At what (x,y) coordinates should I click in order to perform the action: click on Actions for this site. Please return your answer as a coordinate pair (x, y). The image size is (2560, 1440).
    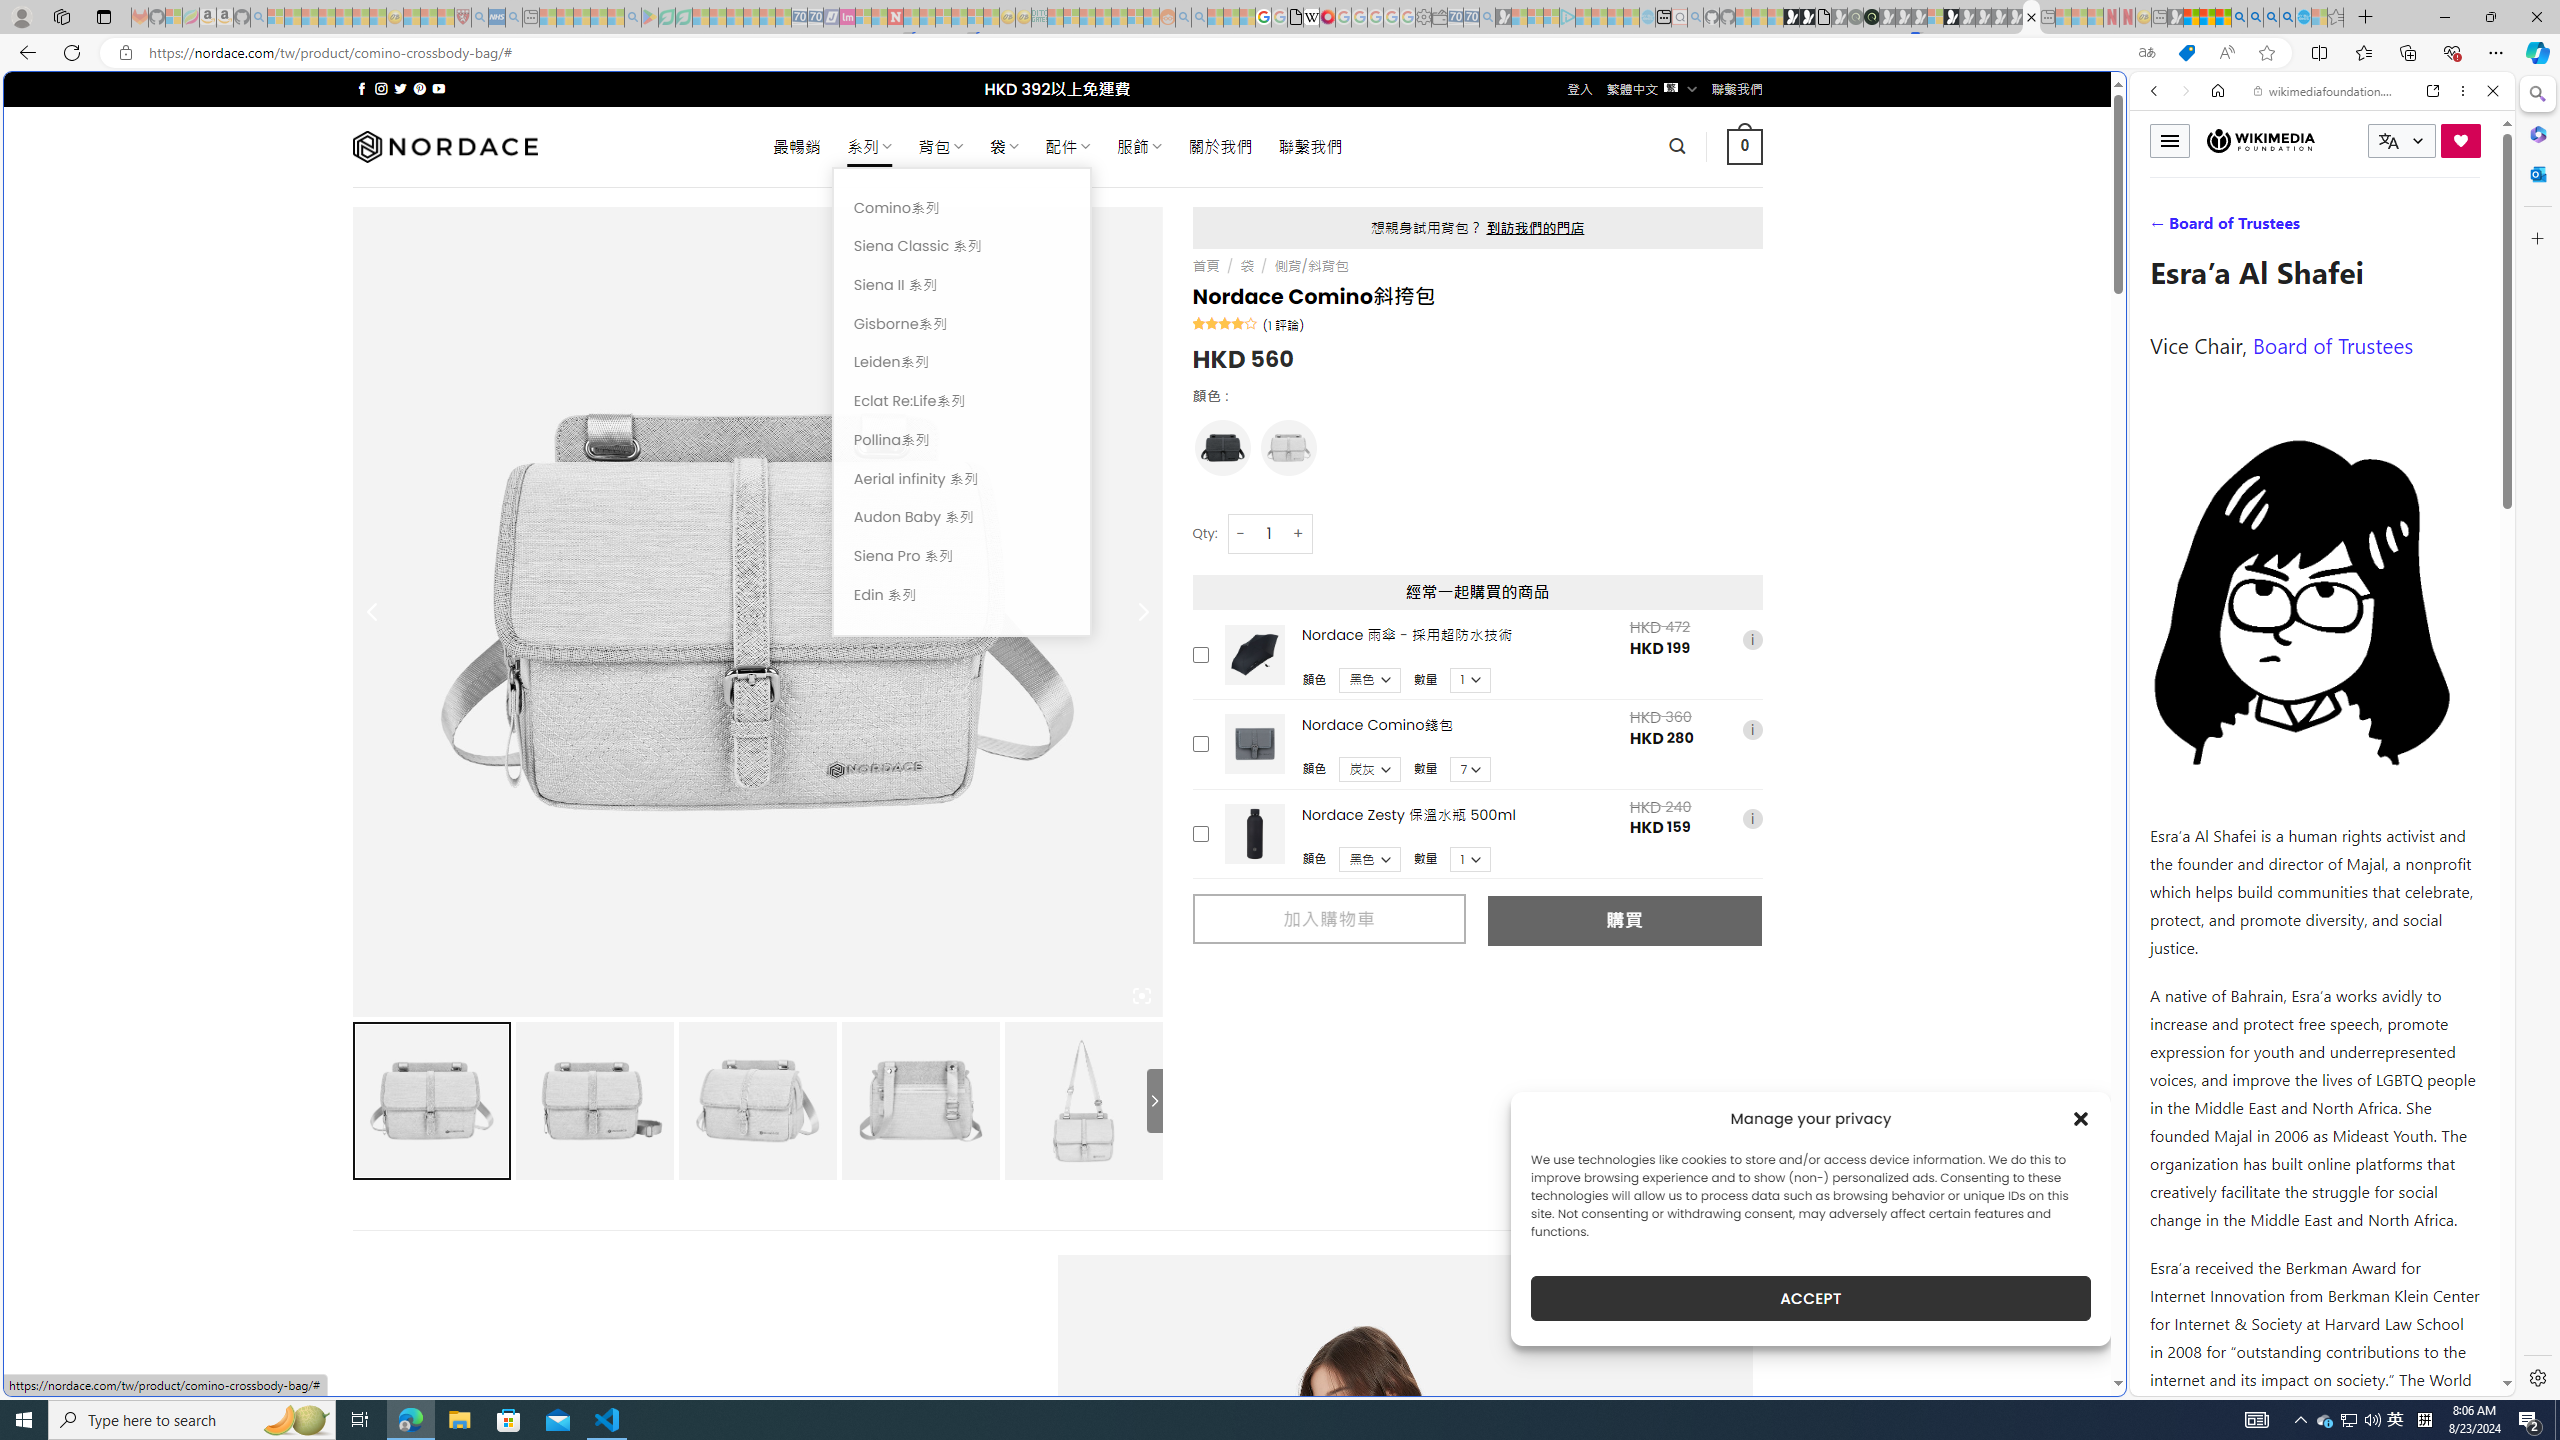
    Looking at the image, I should click on (2410, 1026).